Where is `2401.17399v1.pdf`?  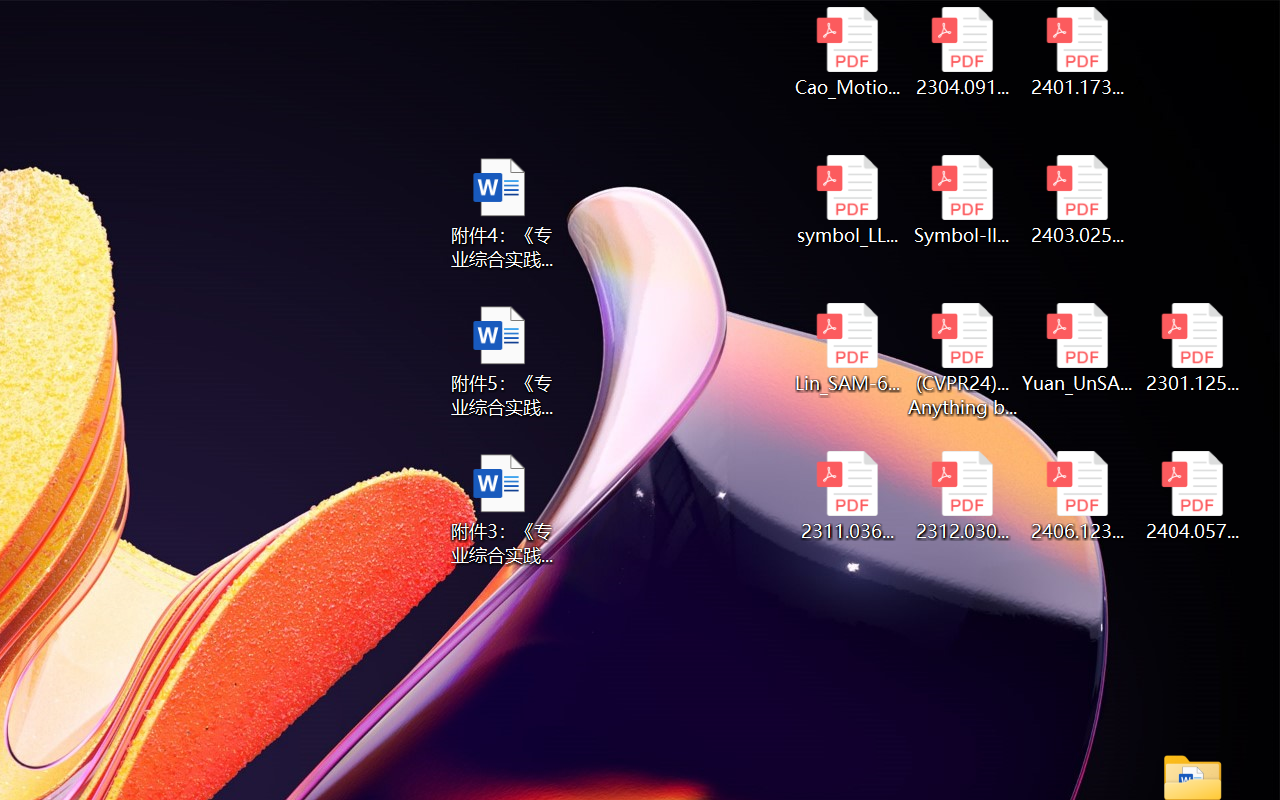
2401.17399v1.pdf is located at coordinates (1078, 52).